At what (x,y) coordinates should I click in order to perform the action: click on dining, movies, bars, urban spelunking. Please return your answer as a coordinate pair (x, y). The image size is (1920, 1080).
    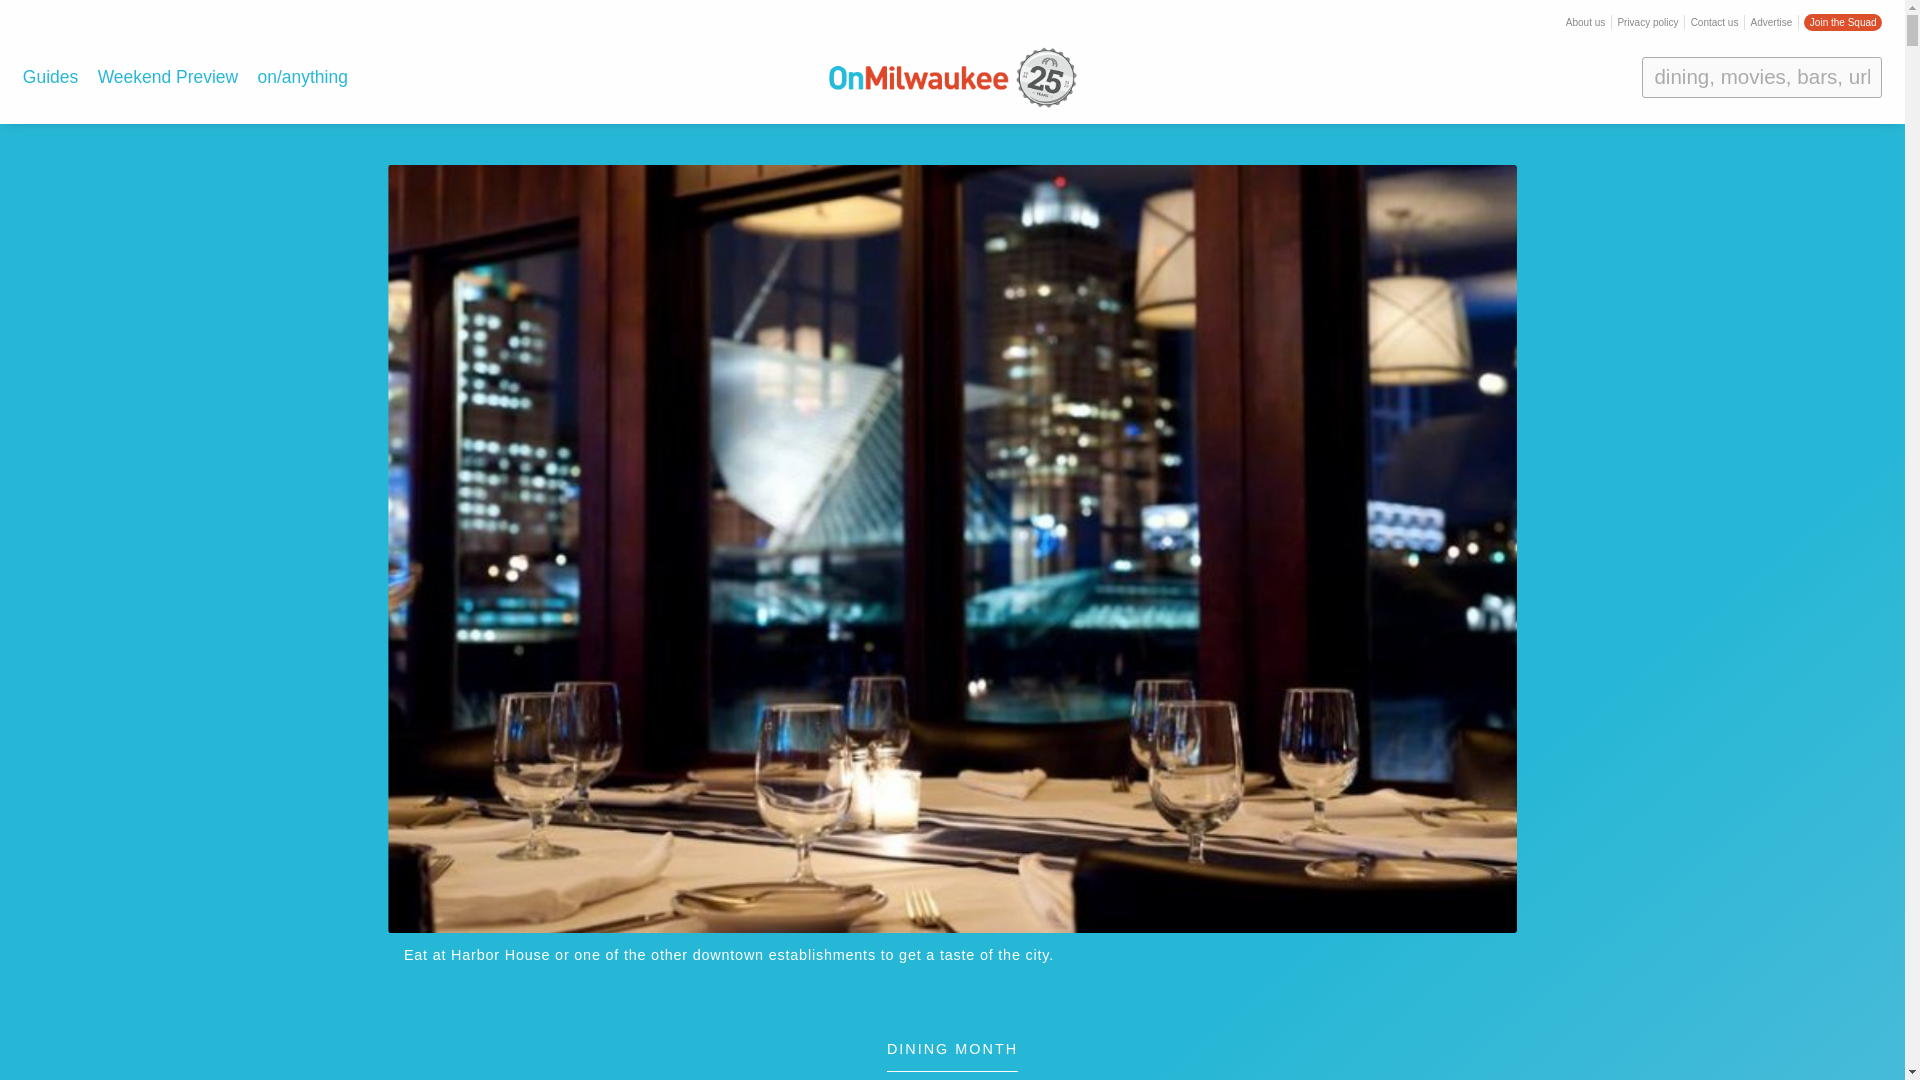
    Looking at the image, I should click on (1761, 77).